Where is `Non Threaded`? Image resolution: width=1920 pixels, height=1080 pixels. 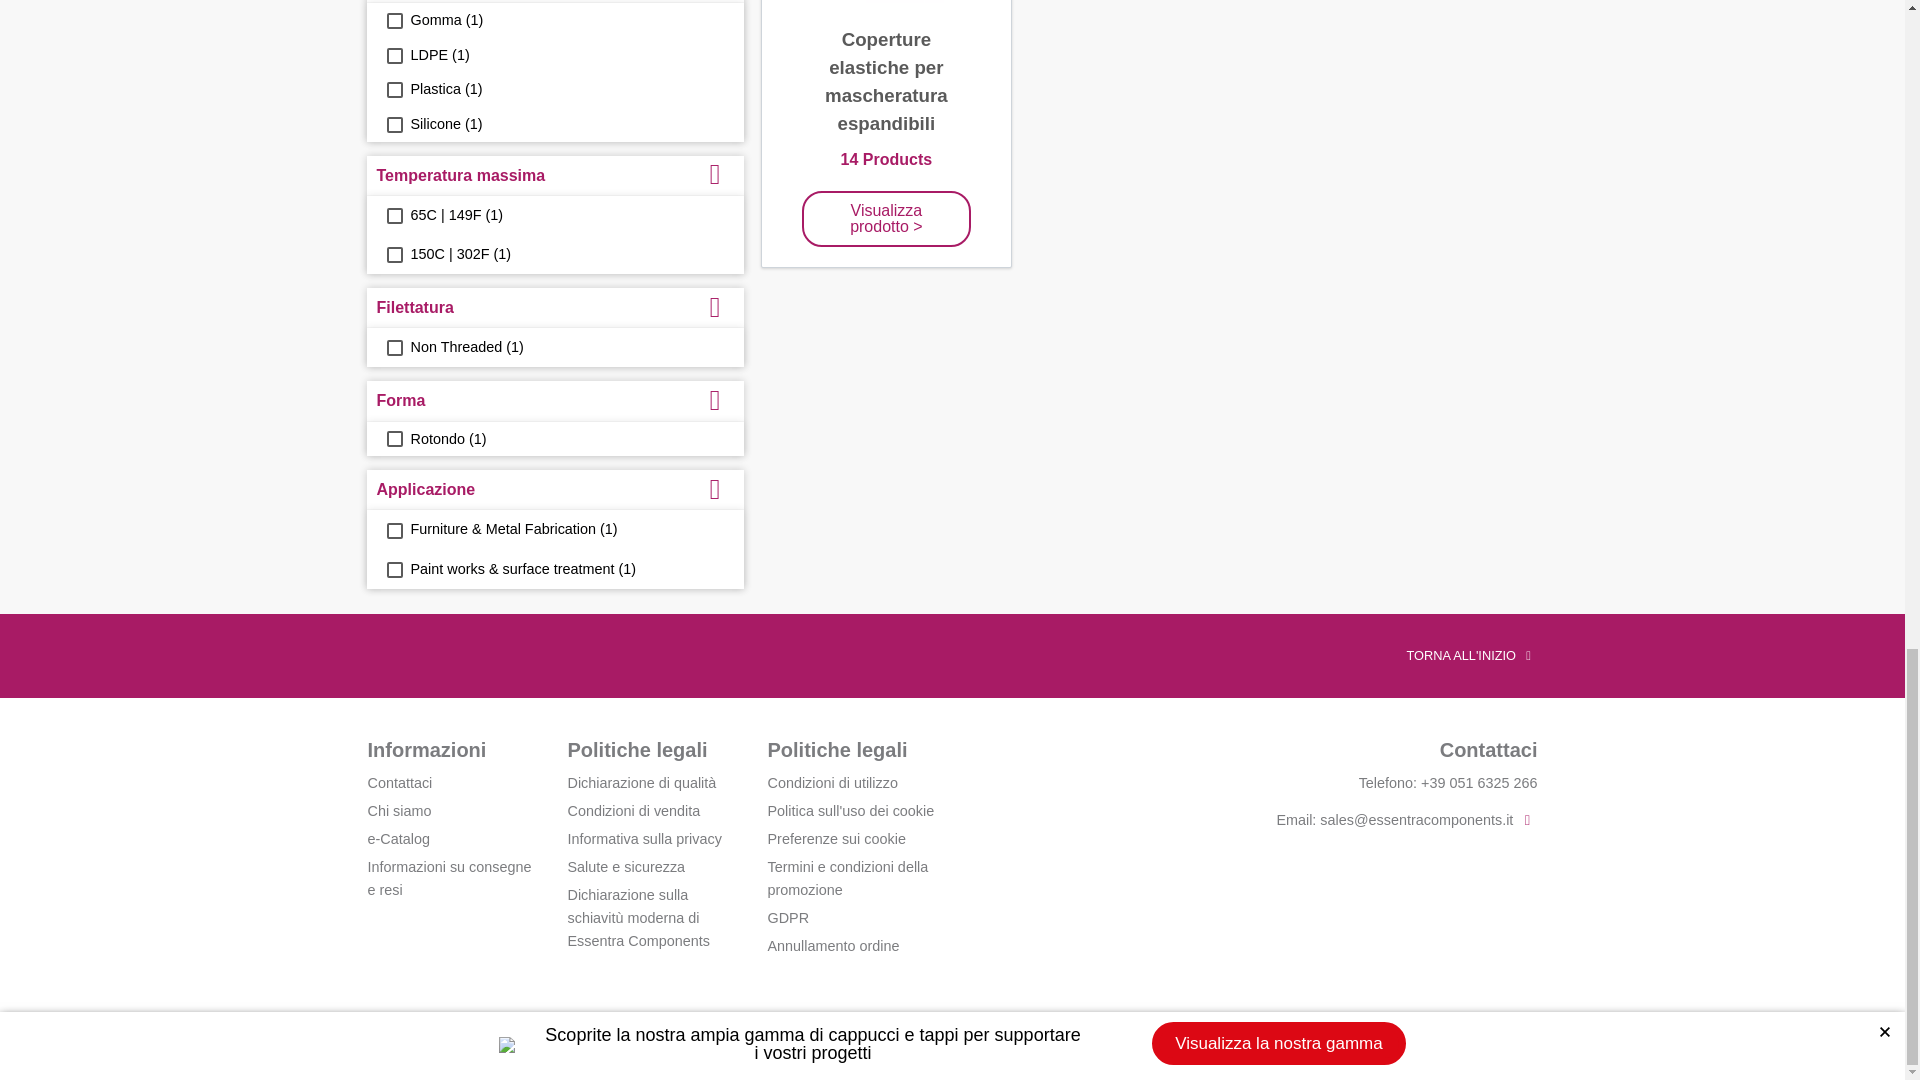 Non Threaded is located at coordinates (393, 348).